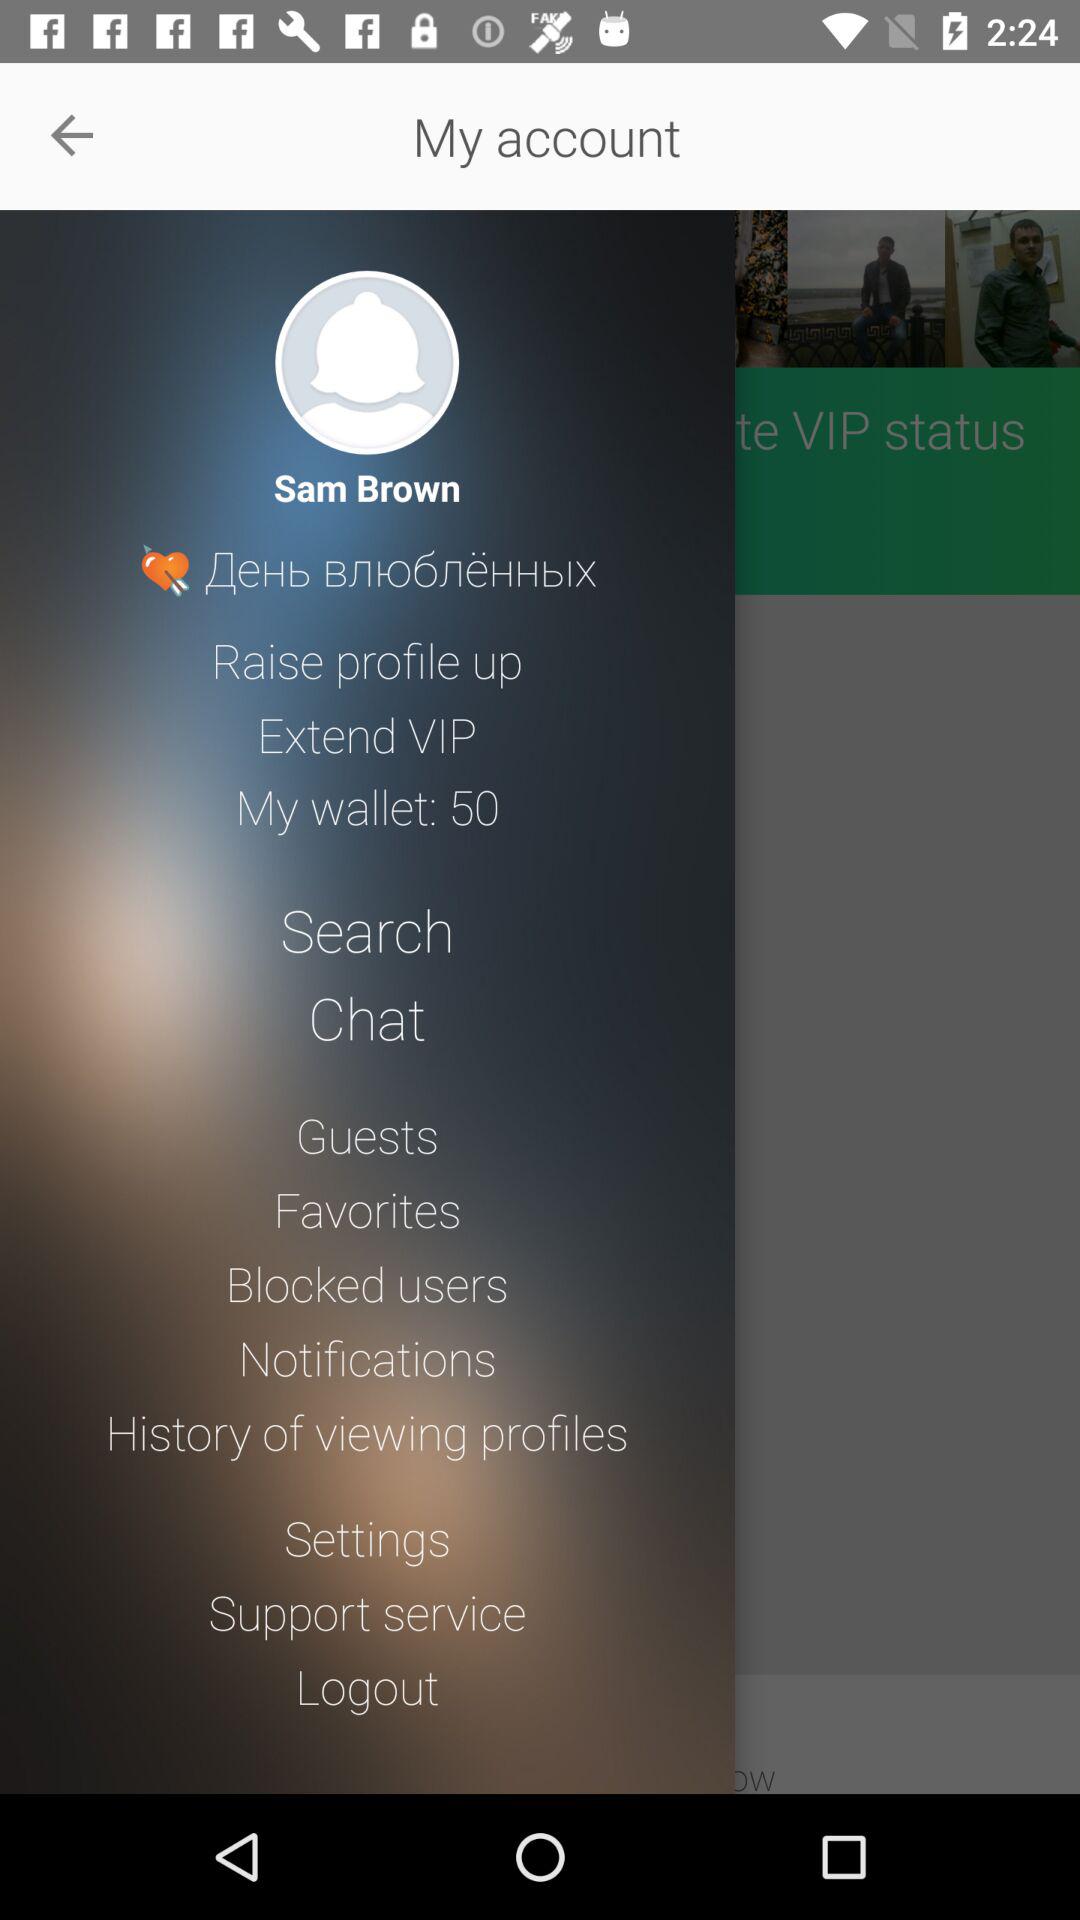  I want to click on select the text below extend vip, so click(368, 807).